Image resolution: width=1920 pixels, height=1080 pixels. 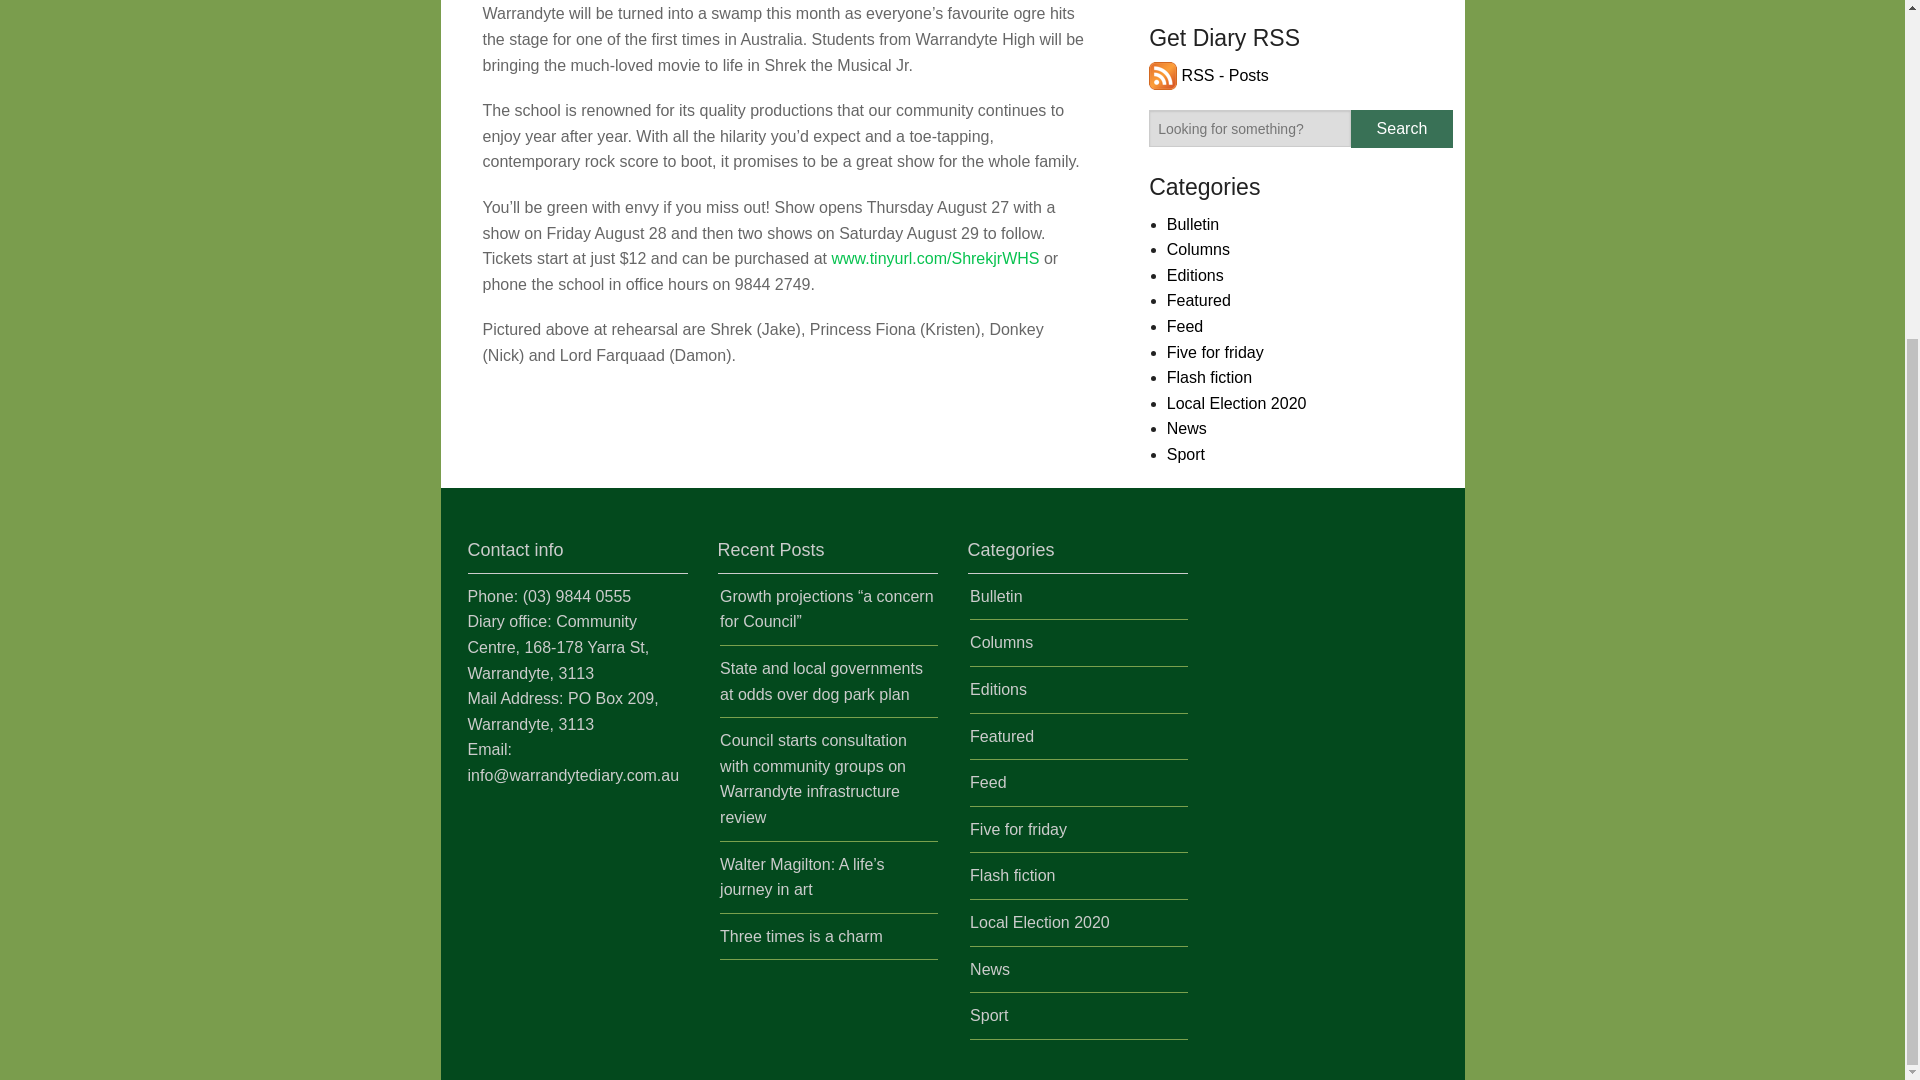 What do you see at coordinates (1193, 224) in the screenshot?
I see `Bulletin` at bounding box center [1193, 224].